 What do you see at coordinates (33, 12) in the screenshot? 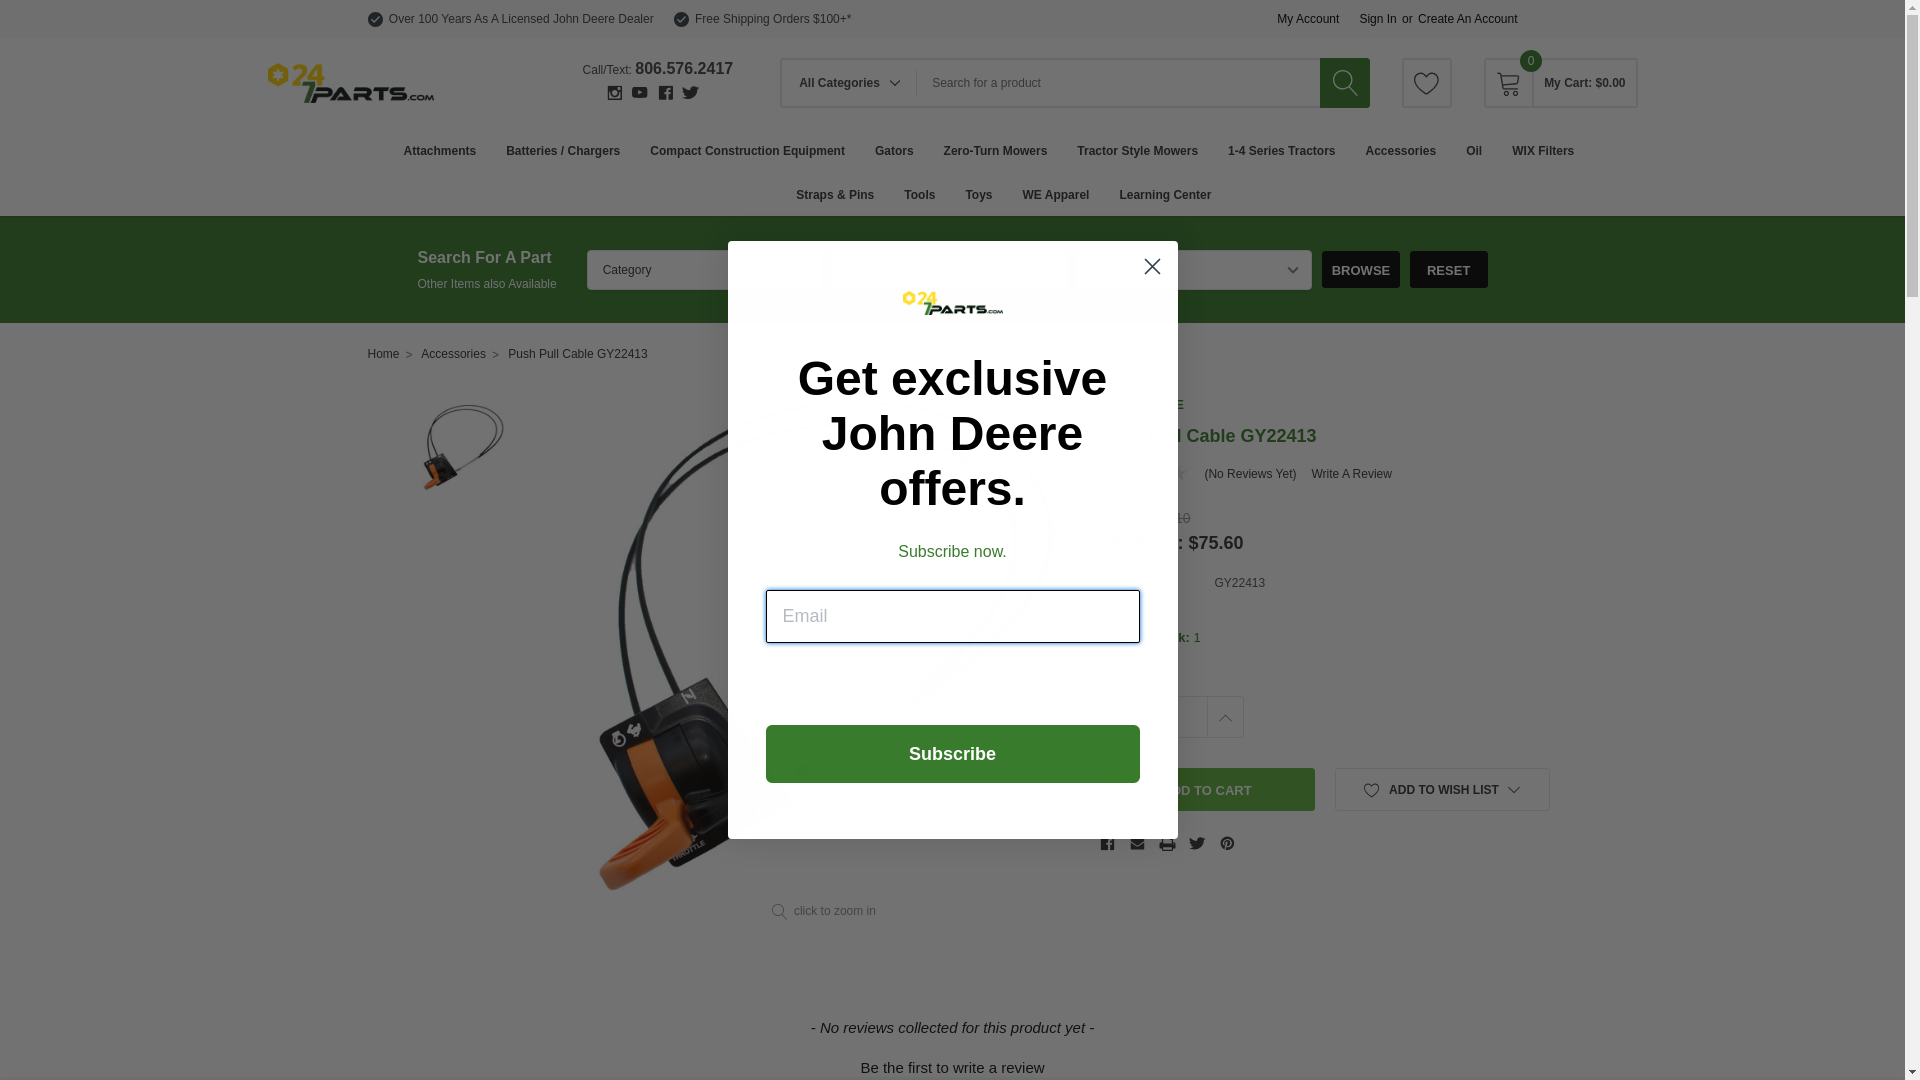
I see `Submit` at bounding box center [33, 12].